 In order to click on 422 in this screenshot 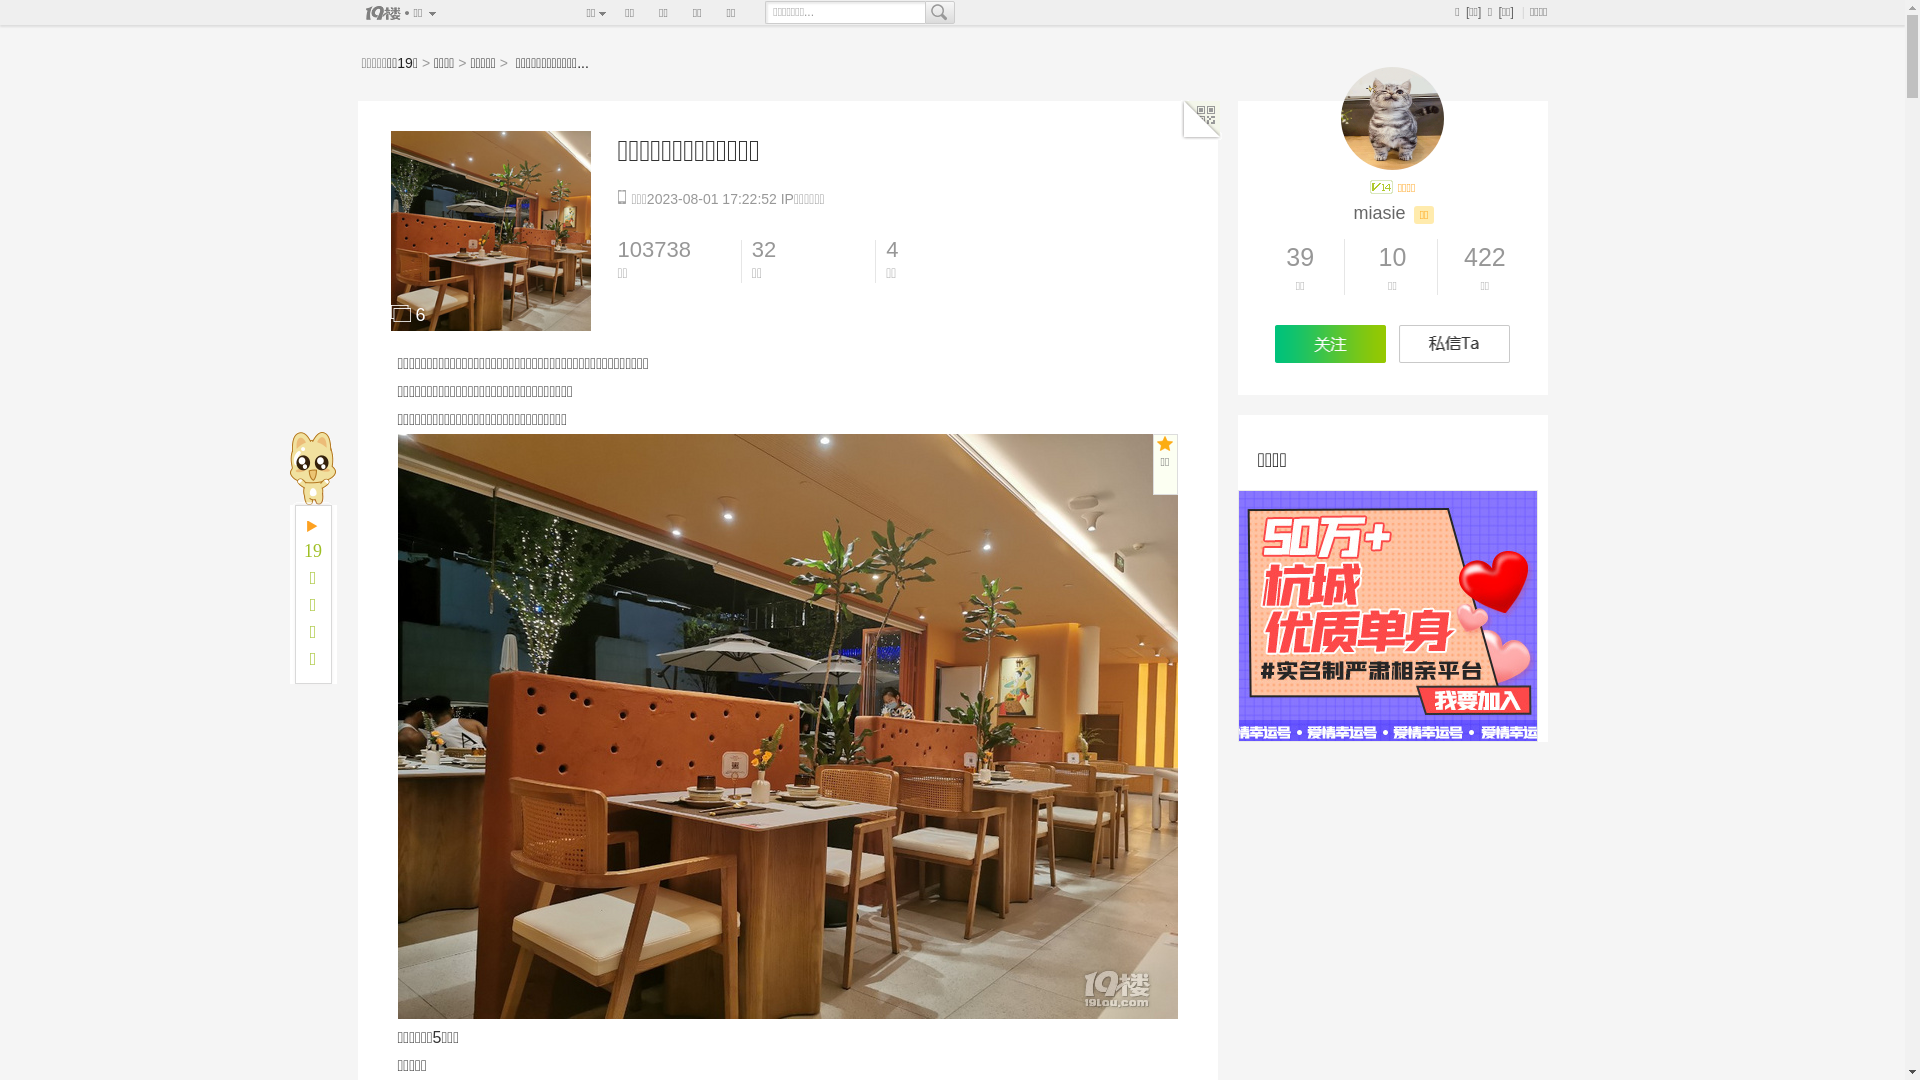, I will do `click(1485, 258)`.